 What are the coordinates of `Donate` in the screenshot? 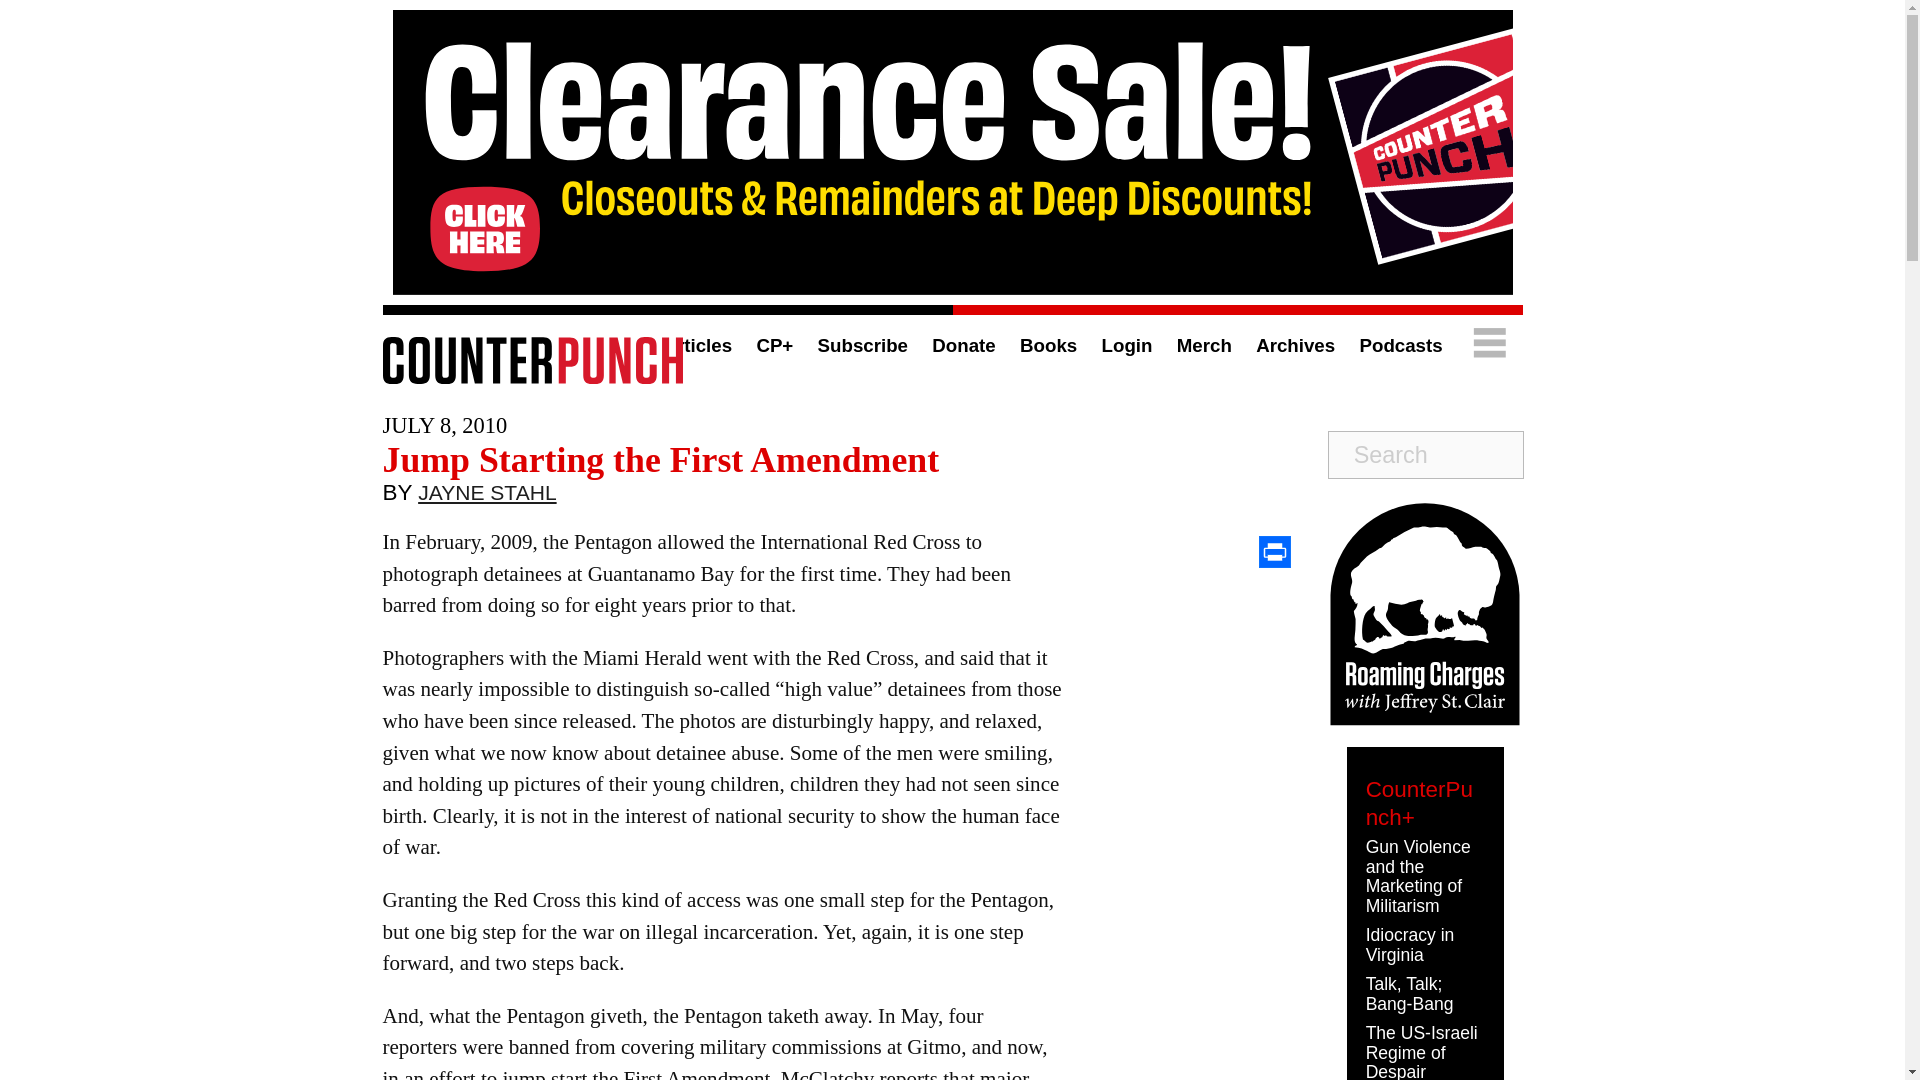 It's located at (962, 345).